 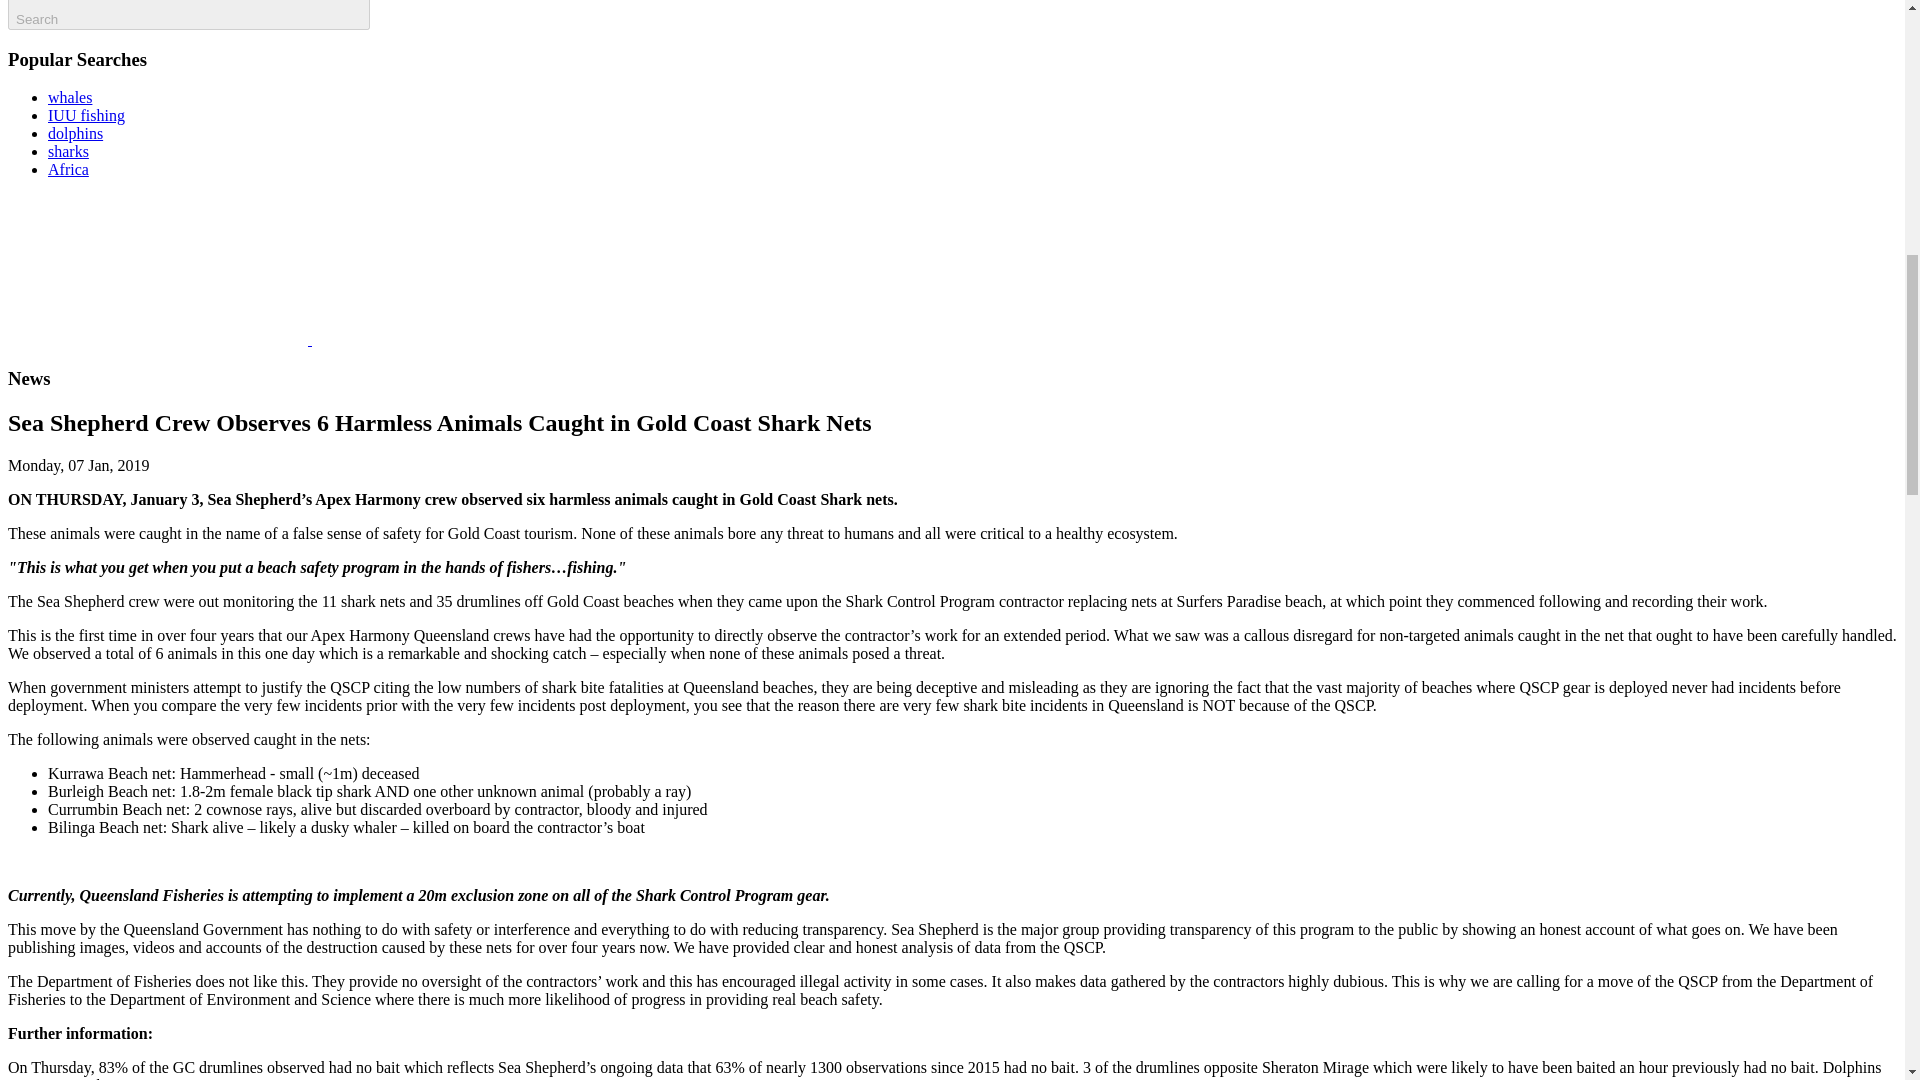 I want to click on sharks, so click(x=68, y=150).